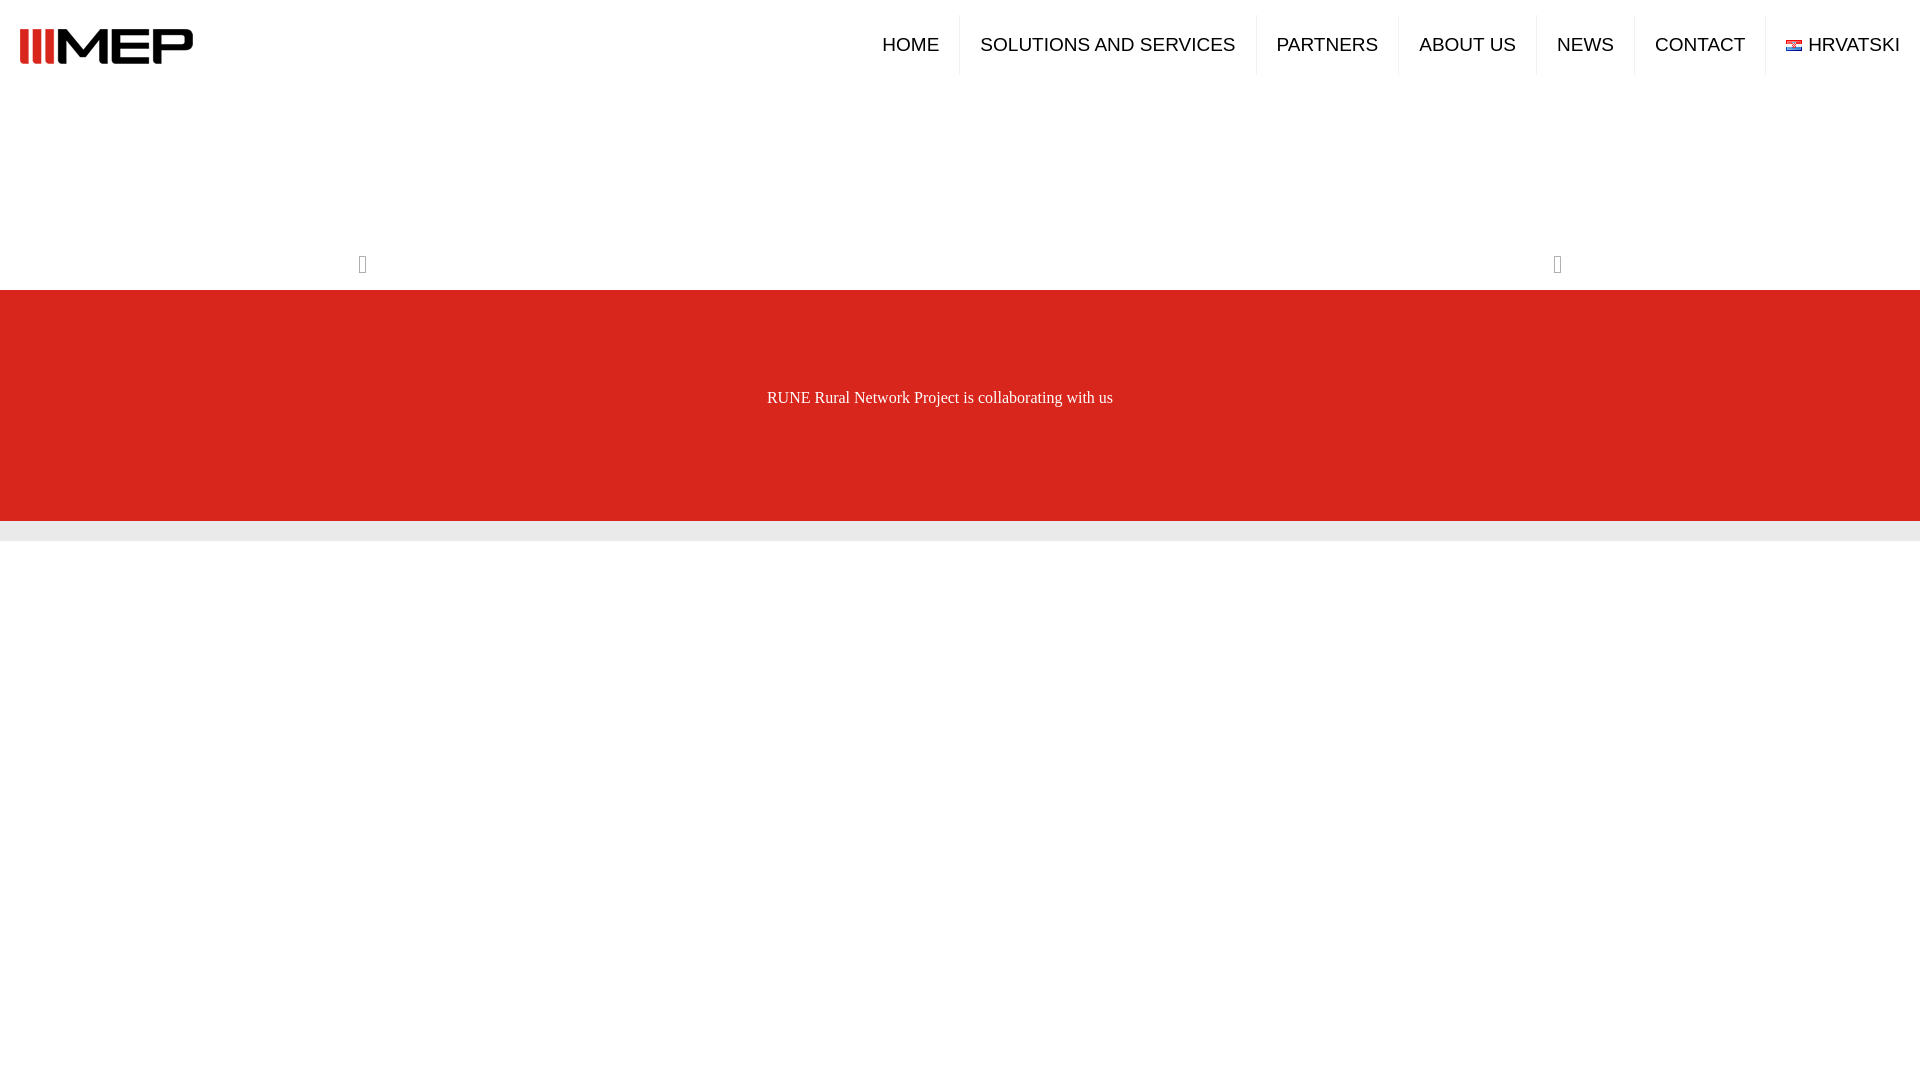 This screenshot has width=1920, height=1080. What do you see at coordinates (1468, 44) in the screenshot?
I see `ABOUT US` at bounding box center [1468, 44].